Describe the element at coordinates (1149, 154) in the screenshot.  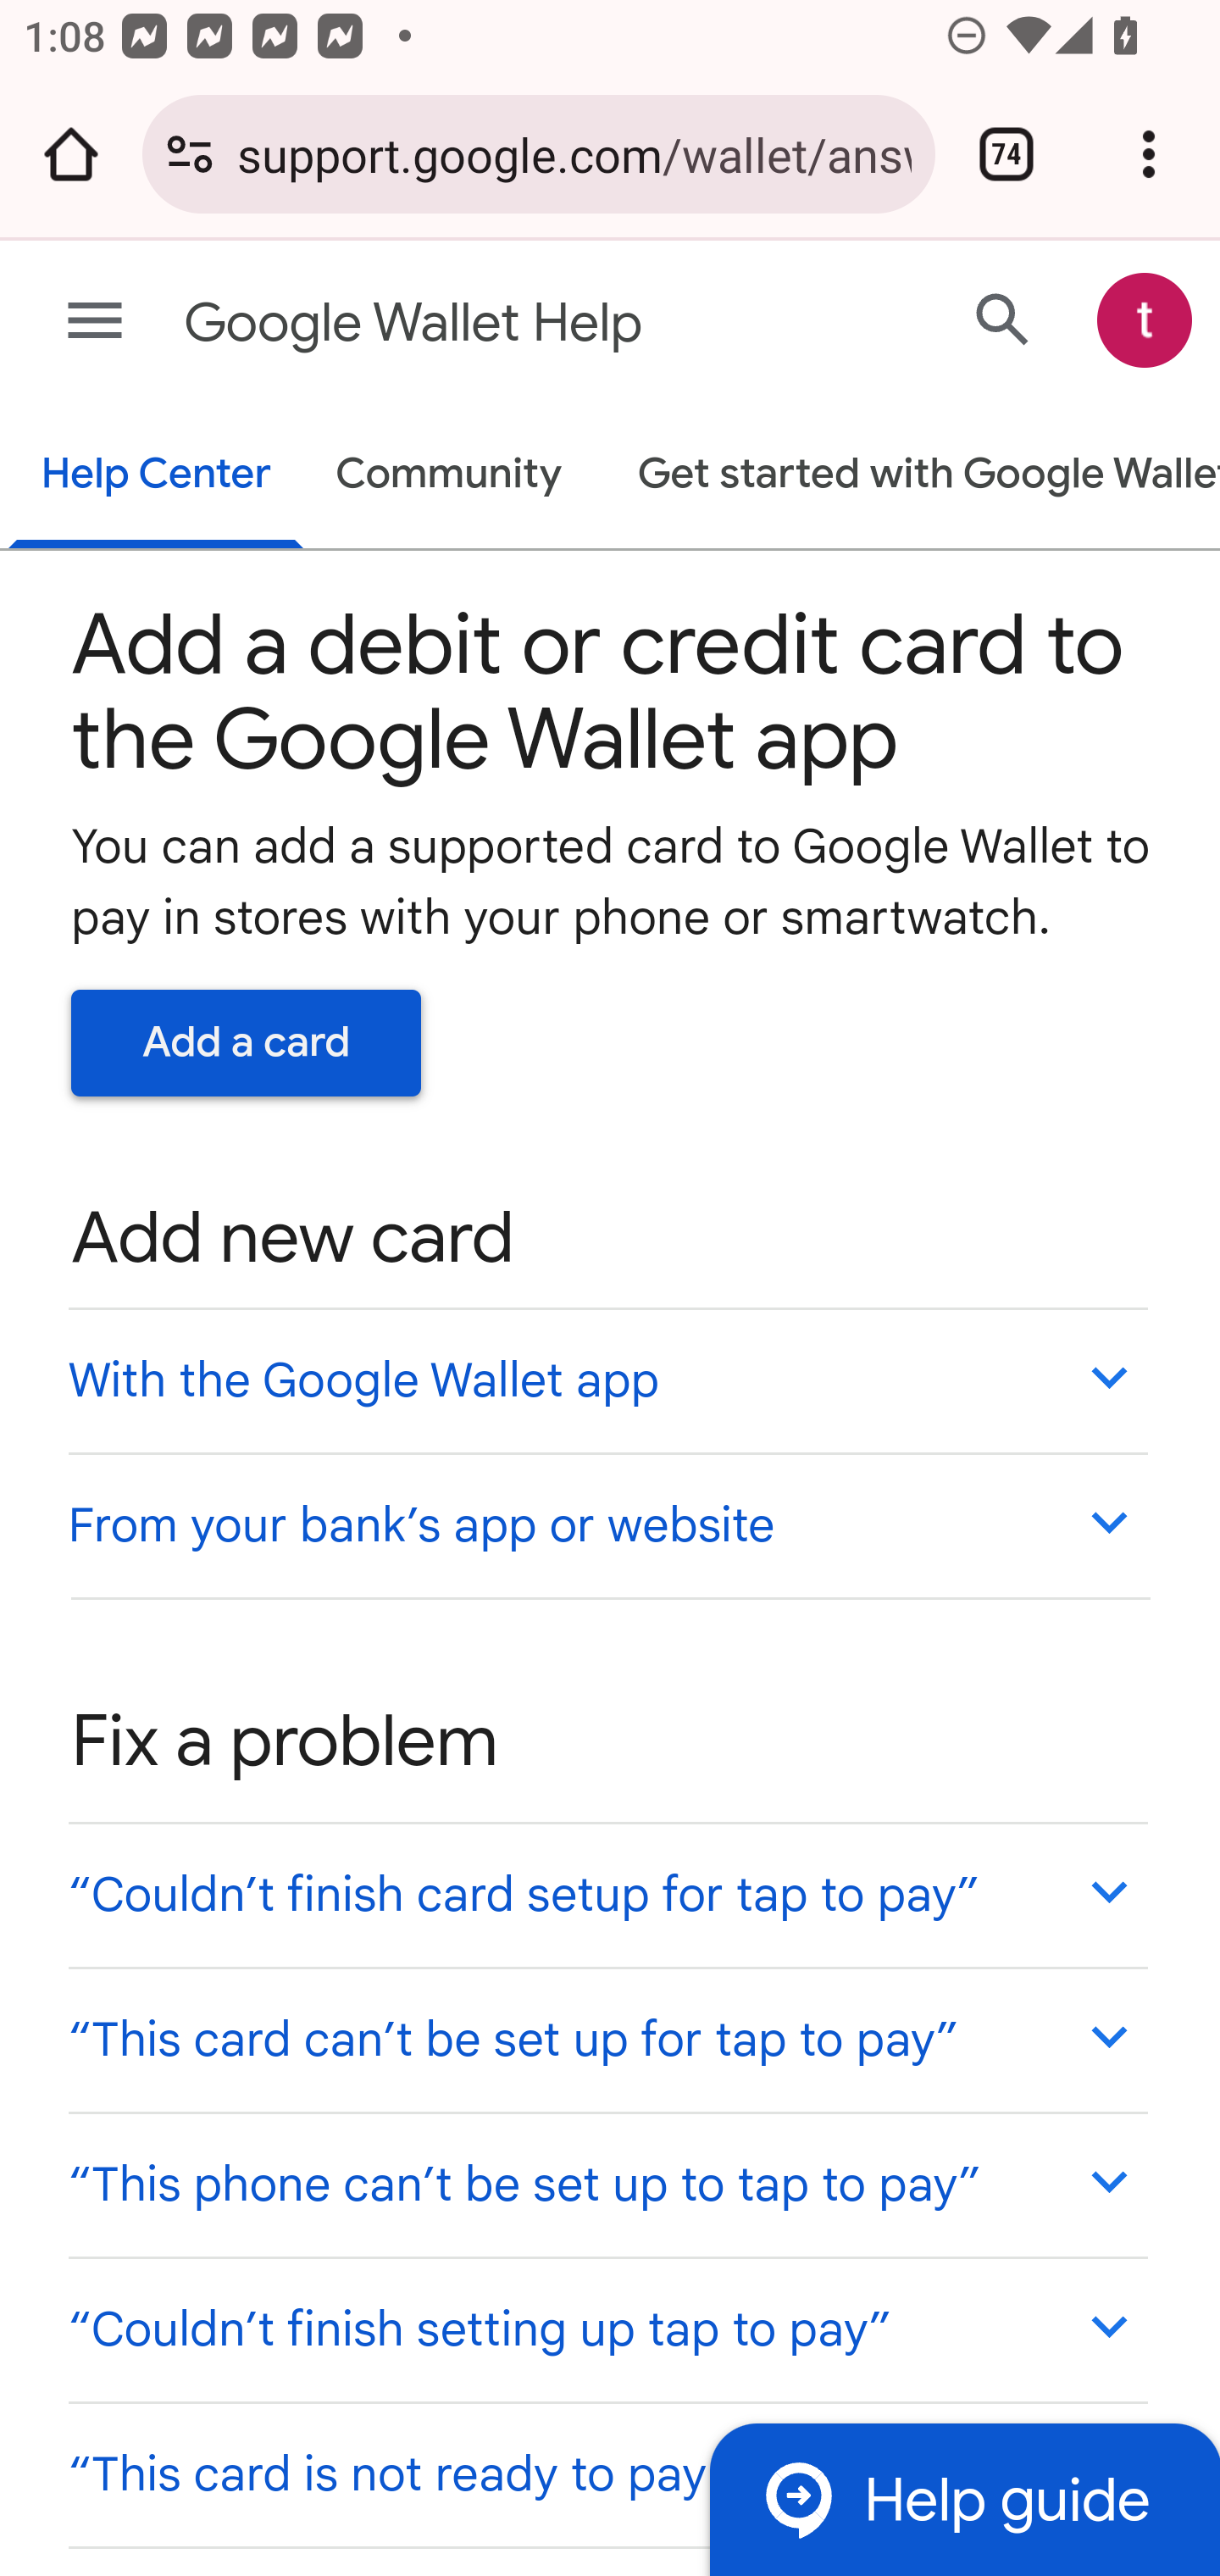
I see `Customize and control Google Chrome` at that location.